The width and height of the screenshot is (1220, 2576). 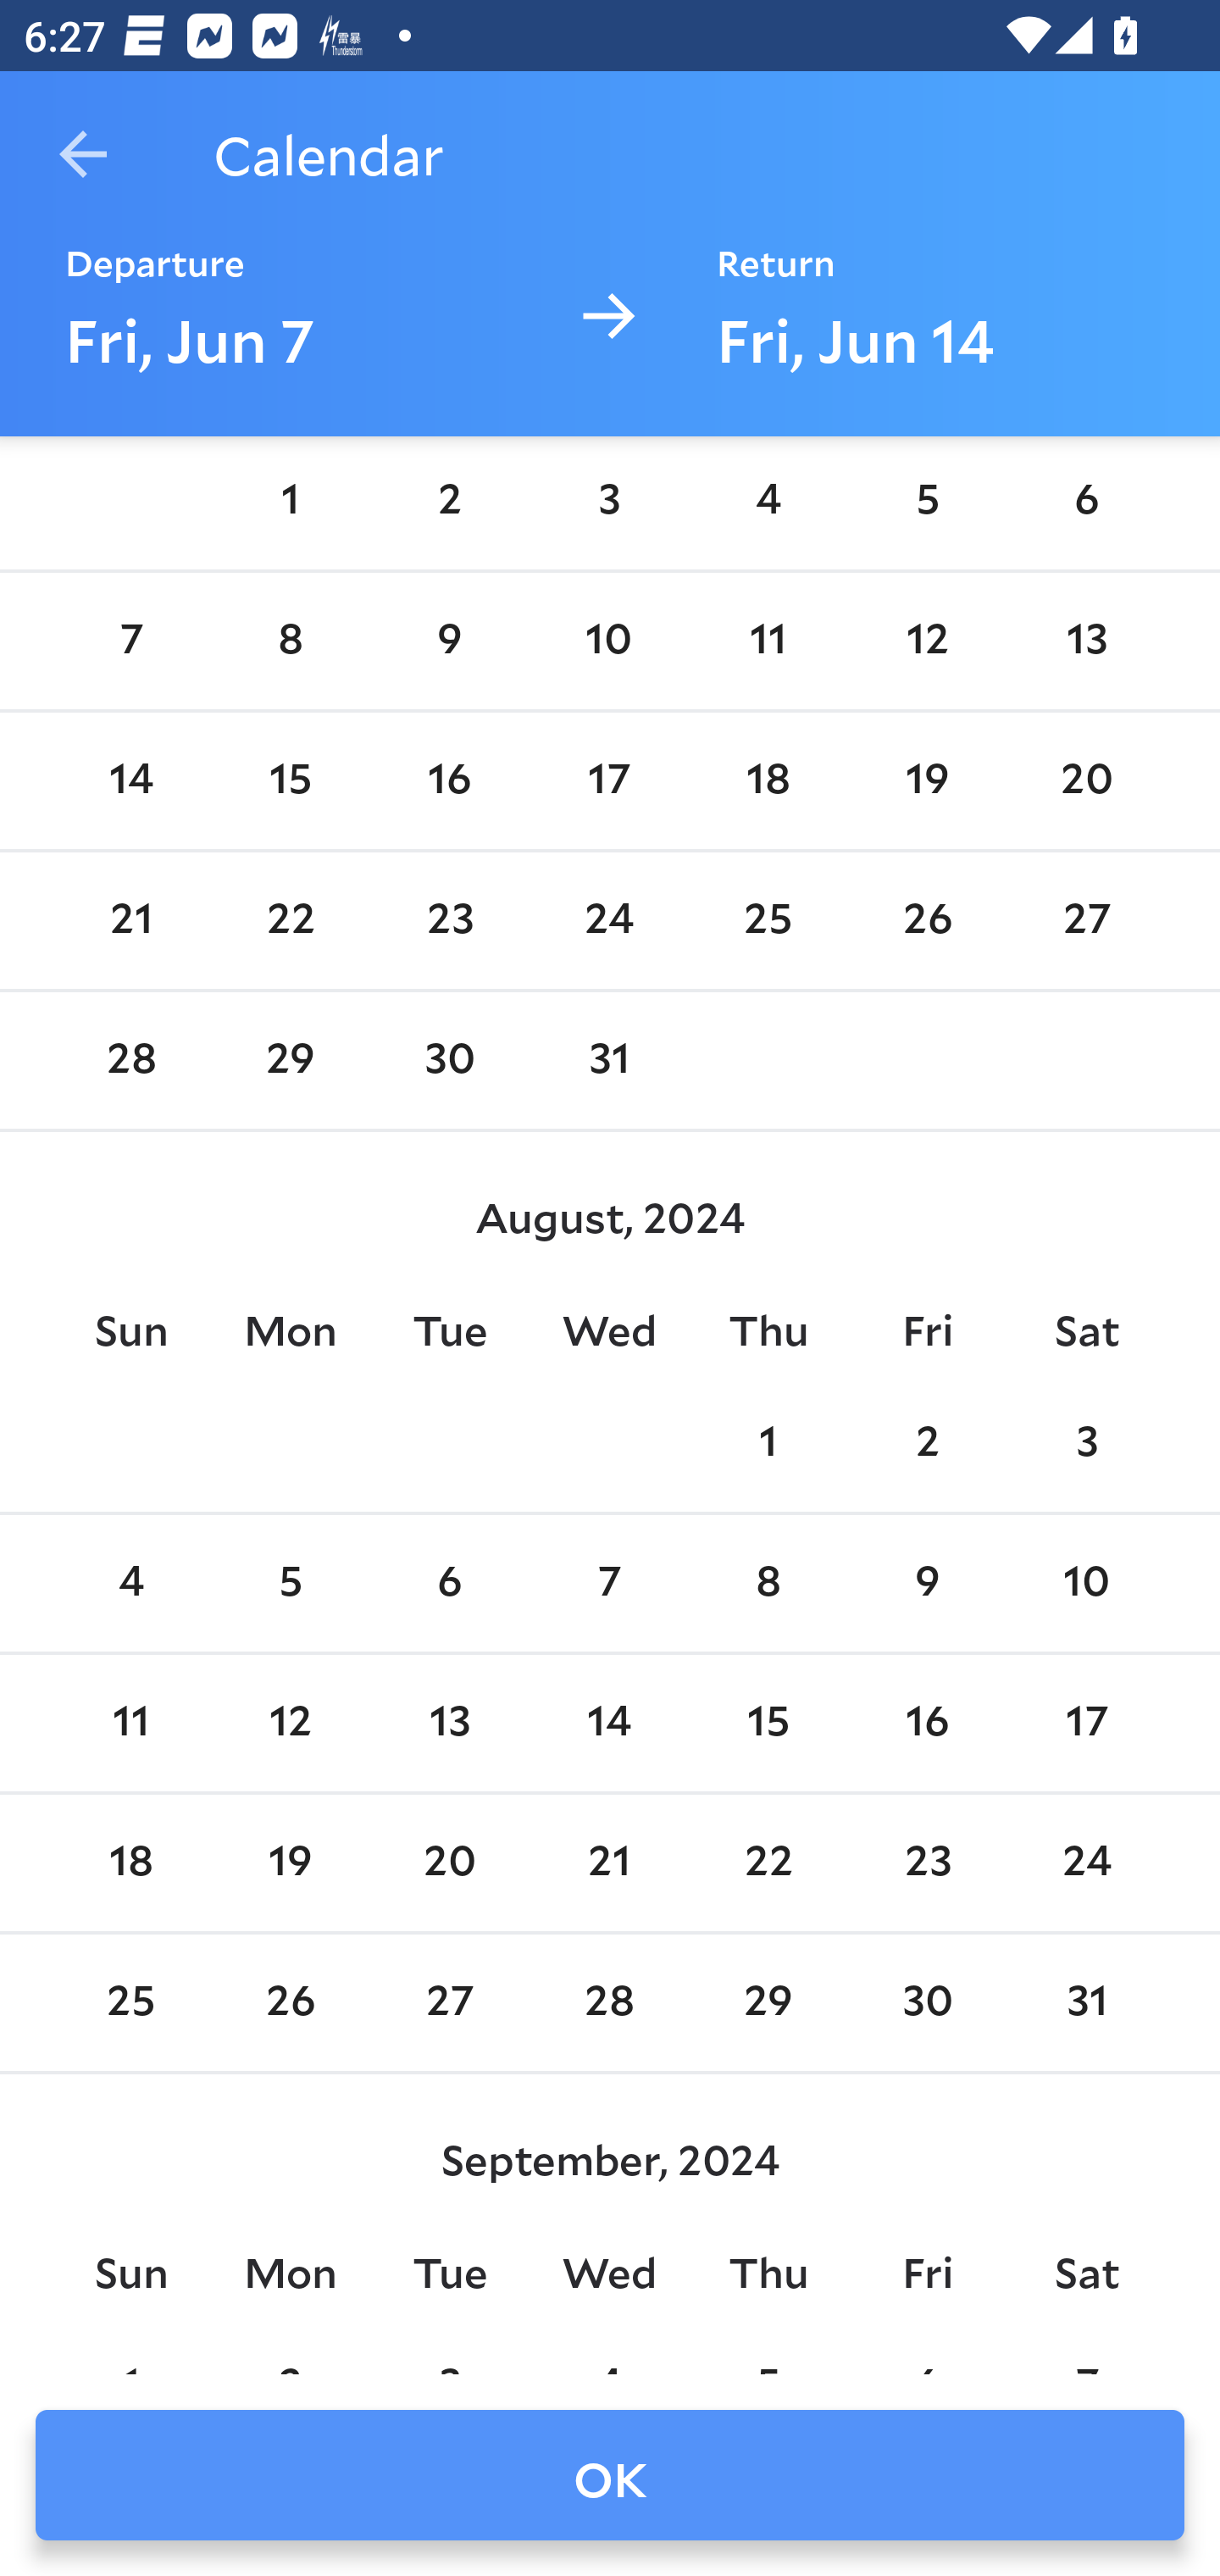 What do you see at coordinates (449, 502) in the screenshot?
I see `2` at bounding box center [449, 502].